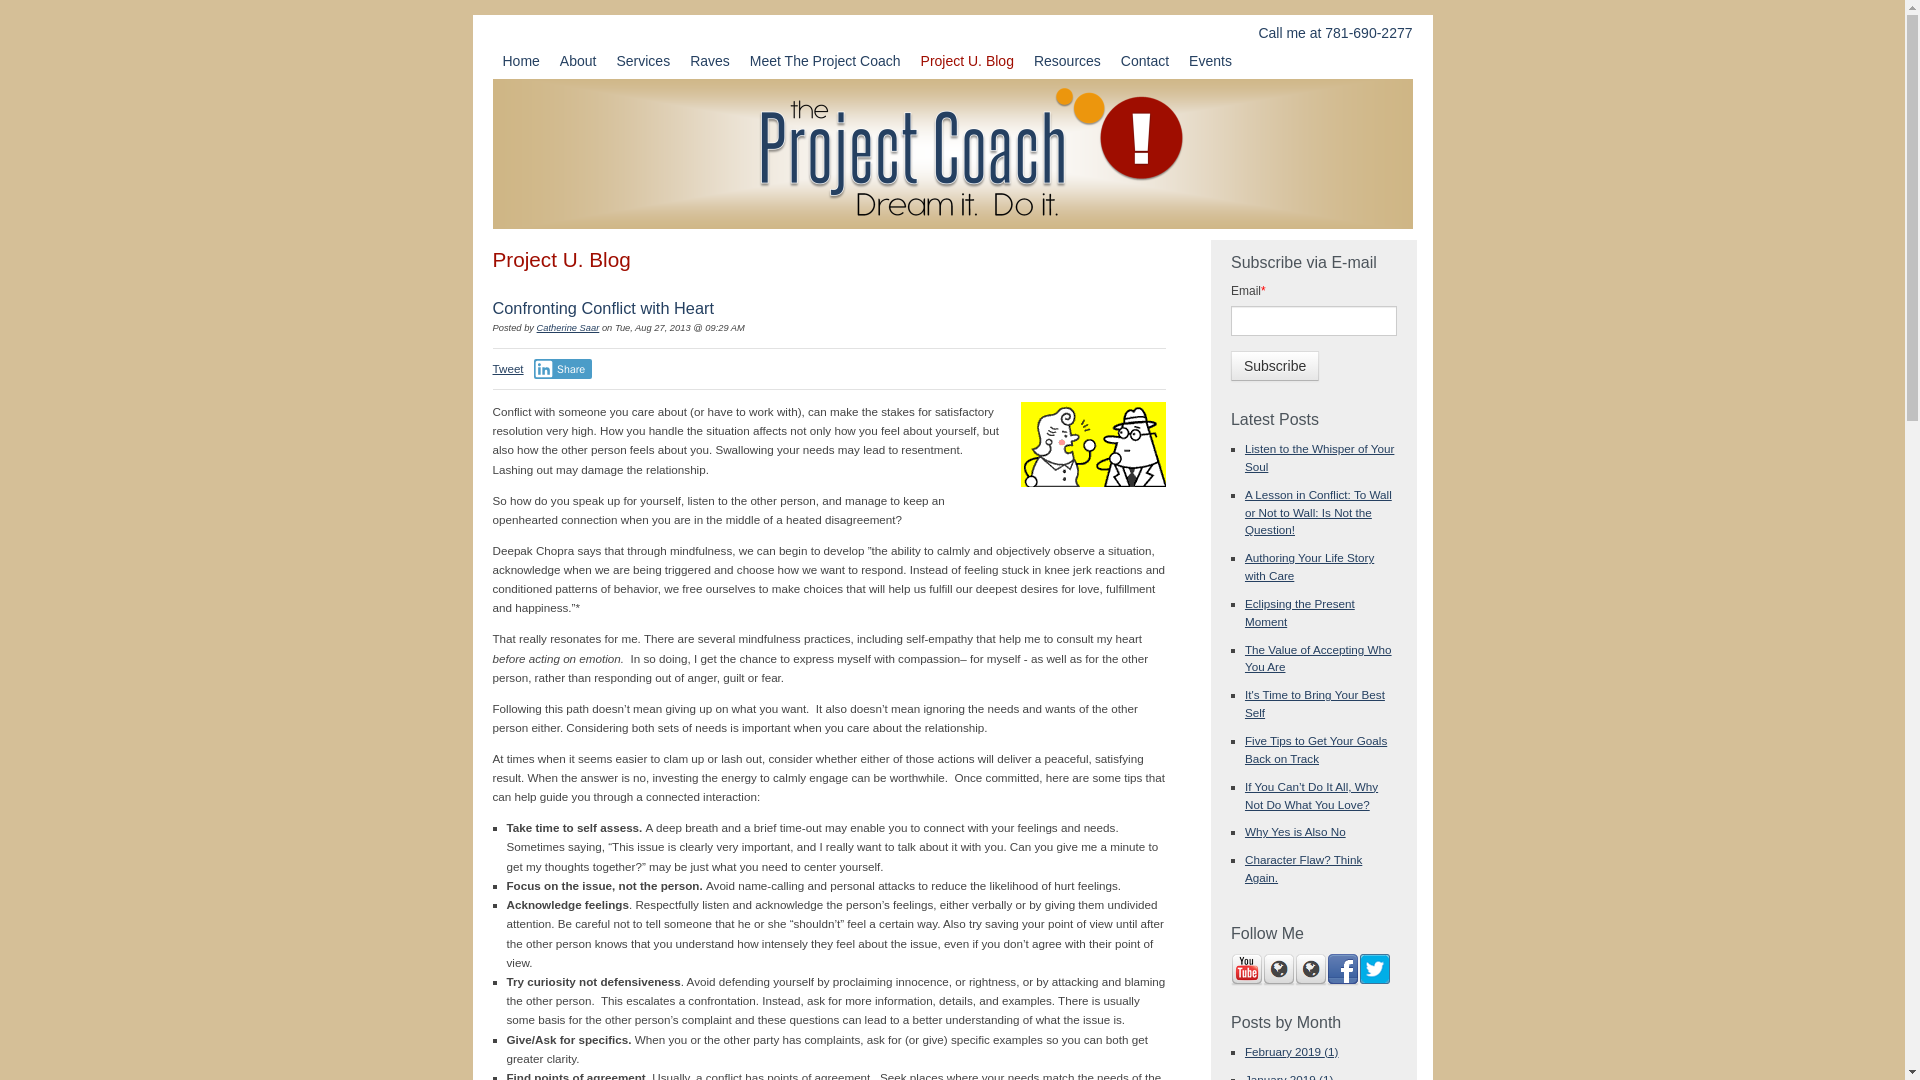 The height and width of the screenshot is (1080, 1920). What do you see at coordinates (1067, 60) in the screenshot?
I see `Resources` at bounding box center [1067, 60].